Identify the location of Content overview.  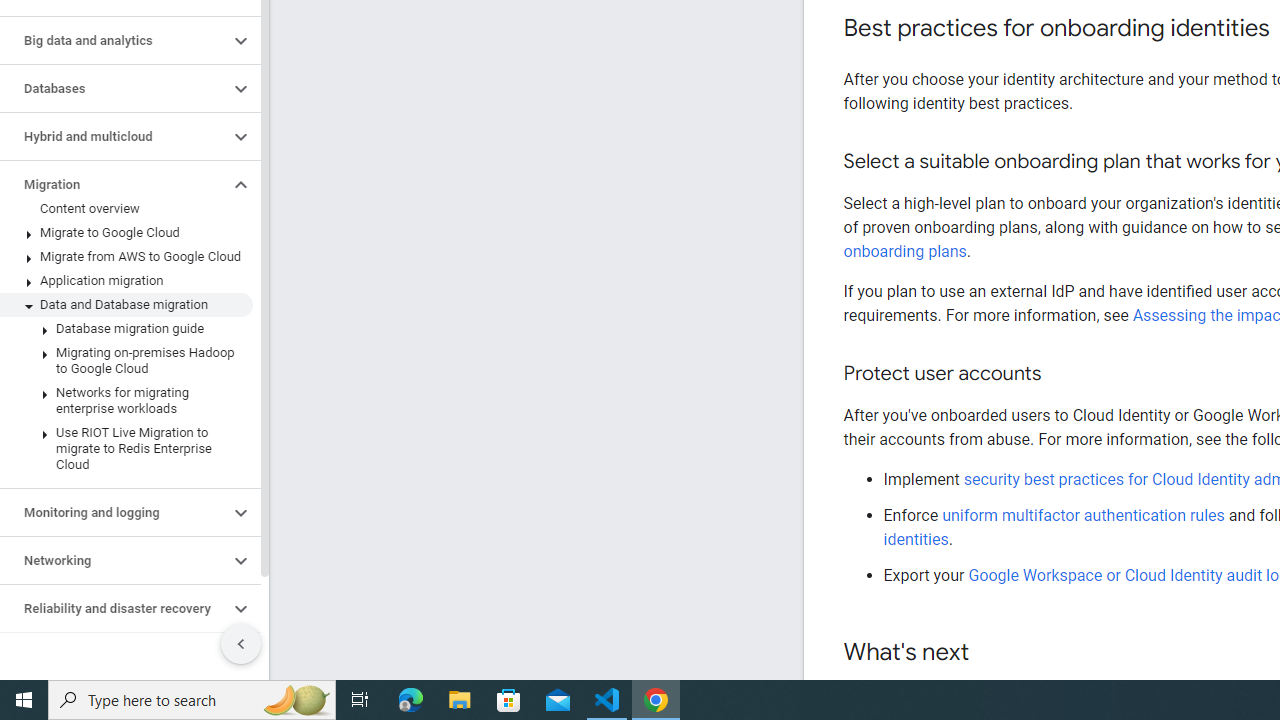
(126, 209).